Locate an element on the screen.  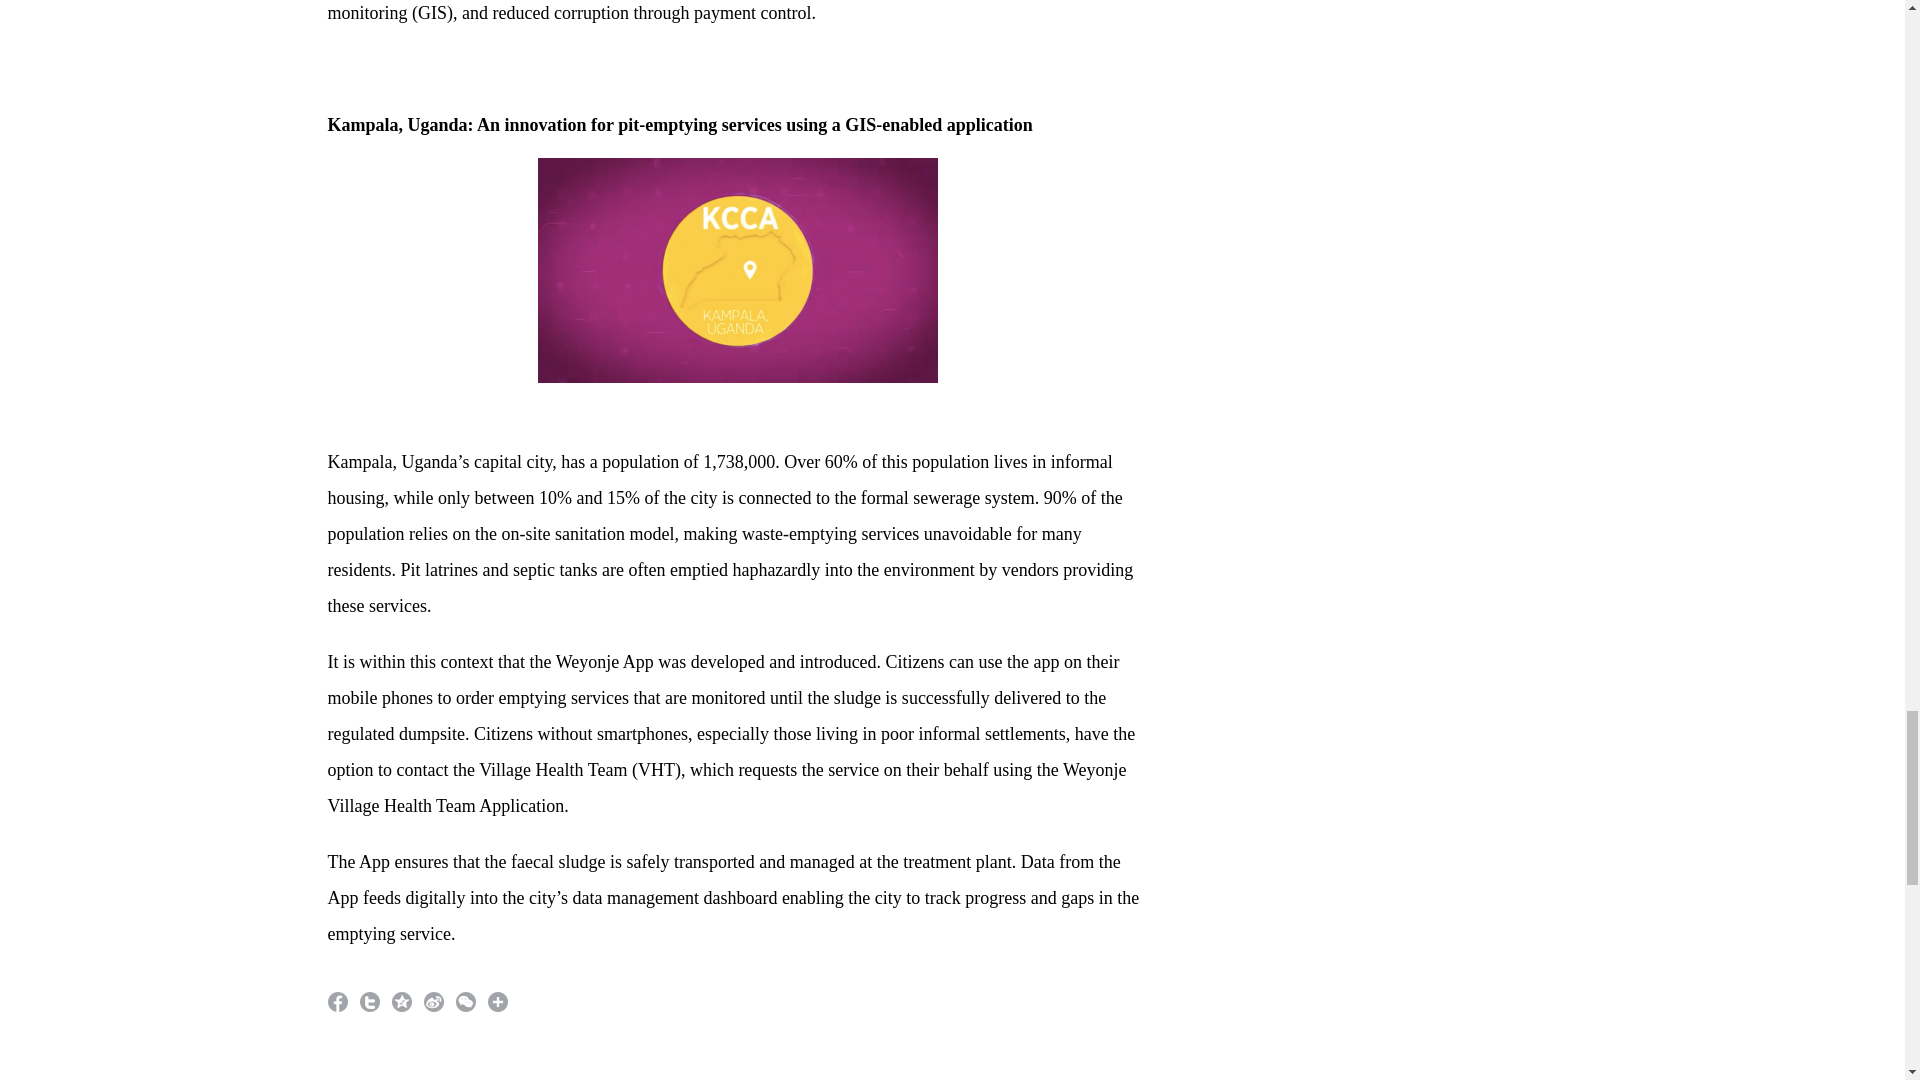
Facebook is located at coordinates (338, 1002).